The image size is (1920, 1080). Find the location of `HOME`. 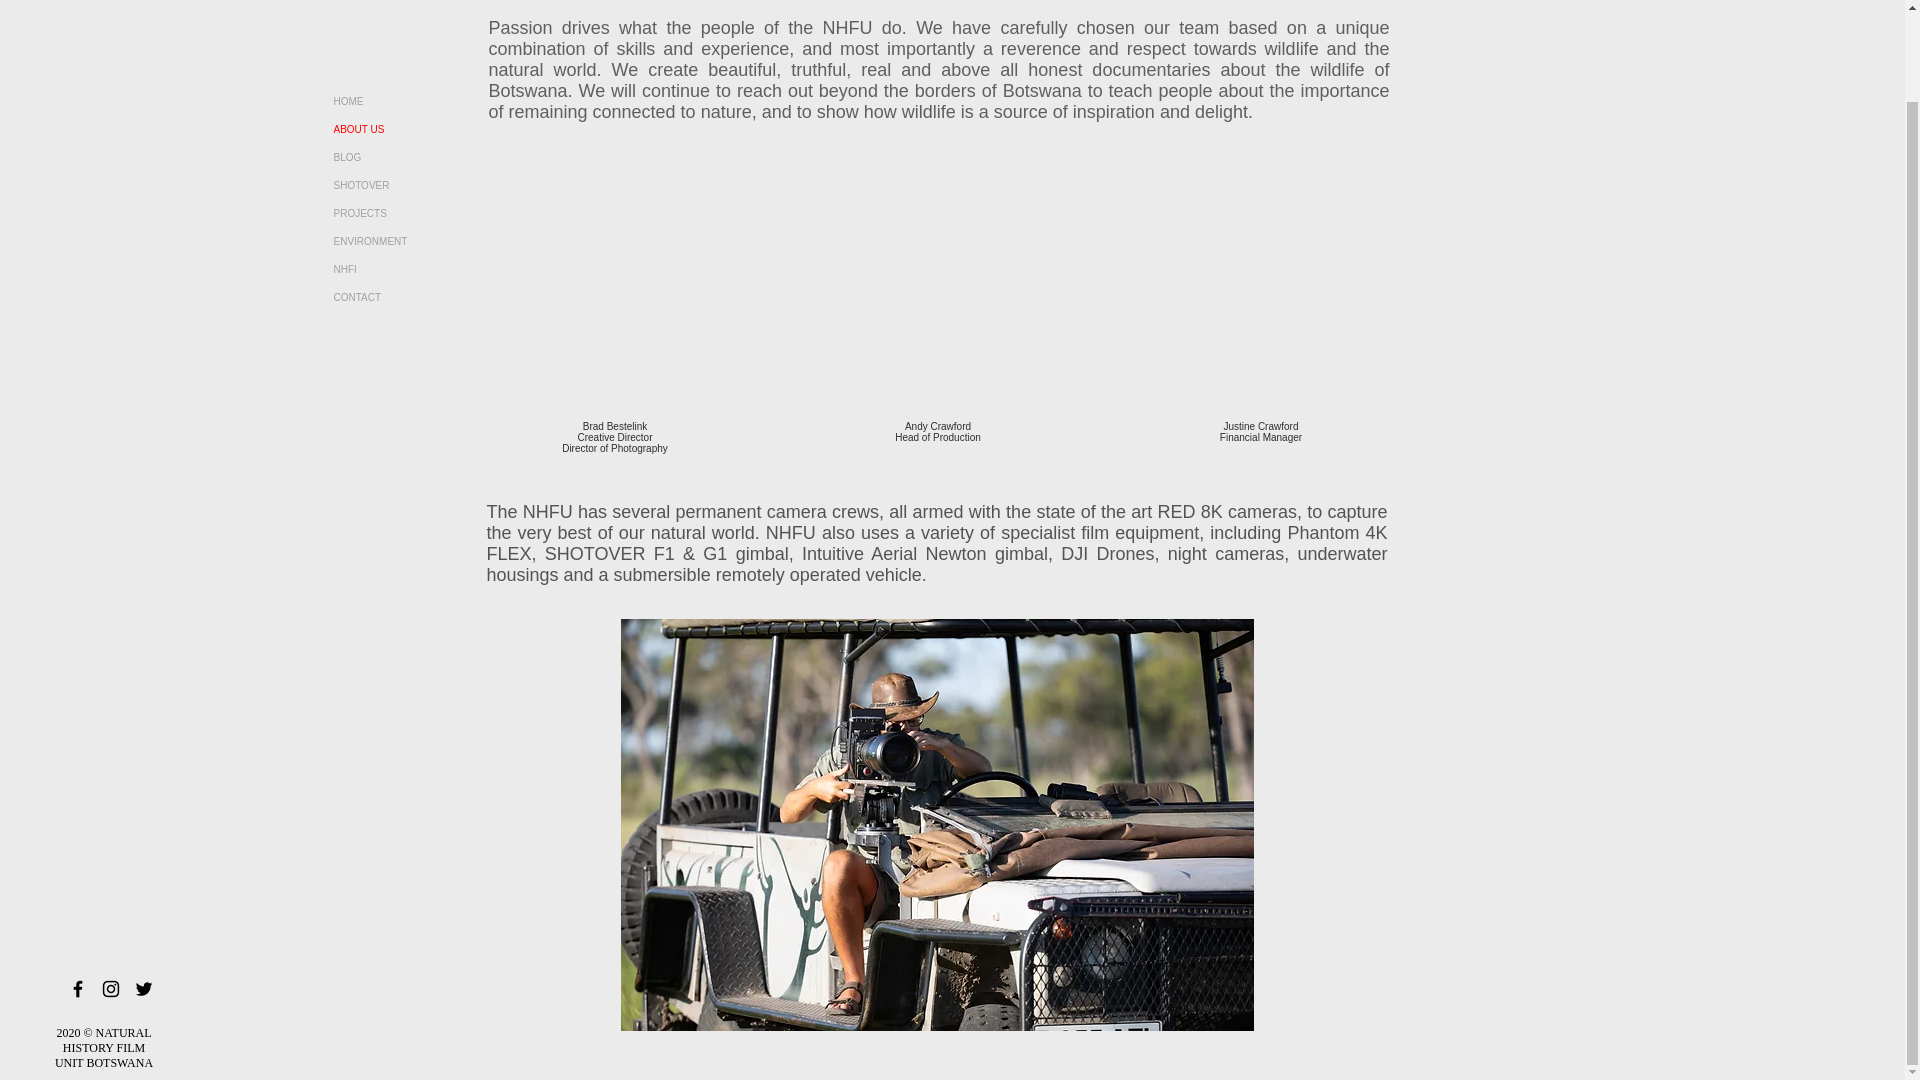

HOME is located at coordinates (406, 101).